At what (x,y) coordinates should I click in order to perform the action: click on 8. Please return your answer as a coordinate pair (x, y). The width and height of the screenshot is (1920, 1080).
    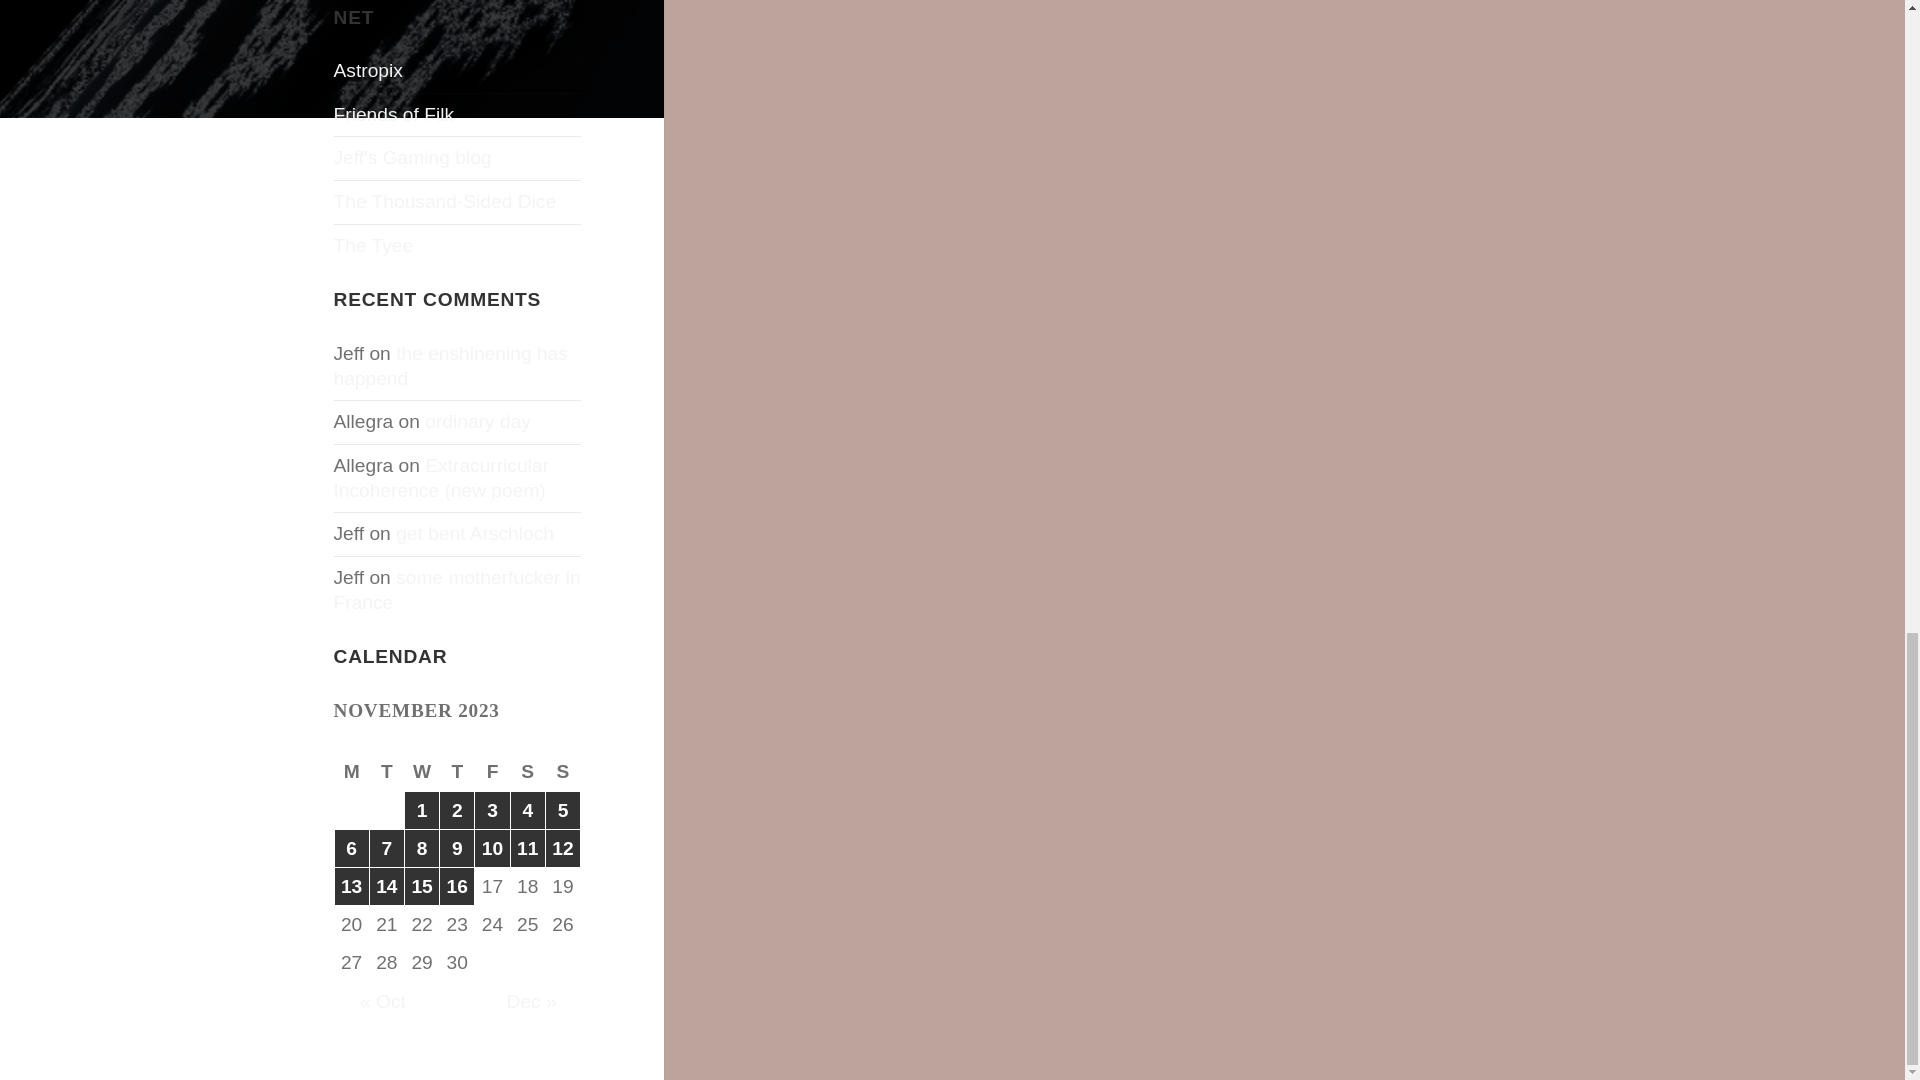
    Looking at the image, I should click on (422, 848).